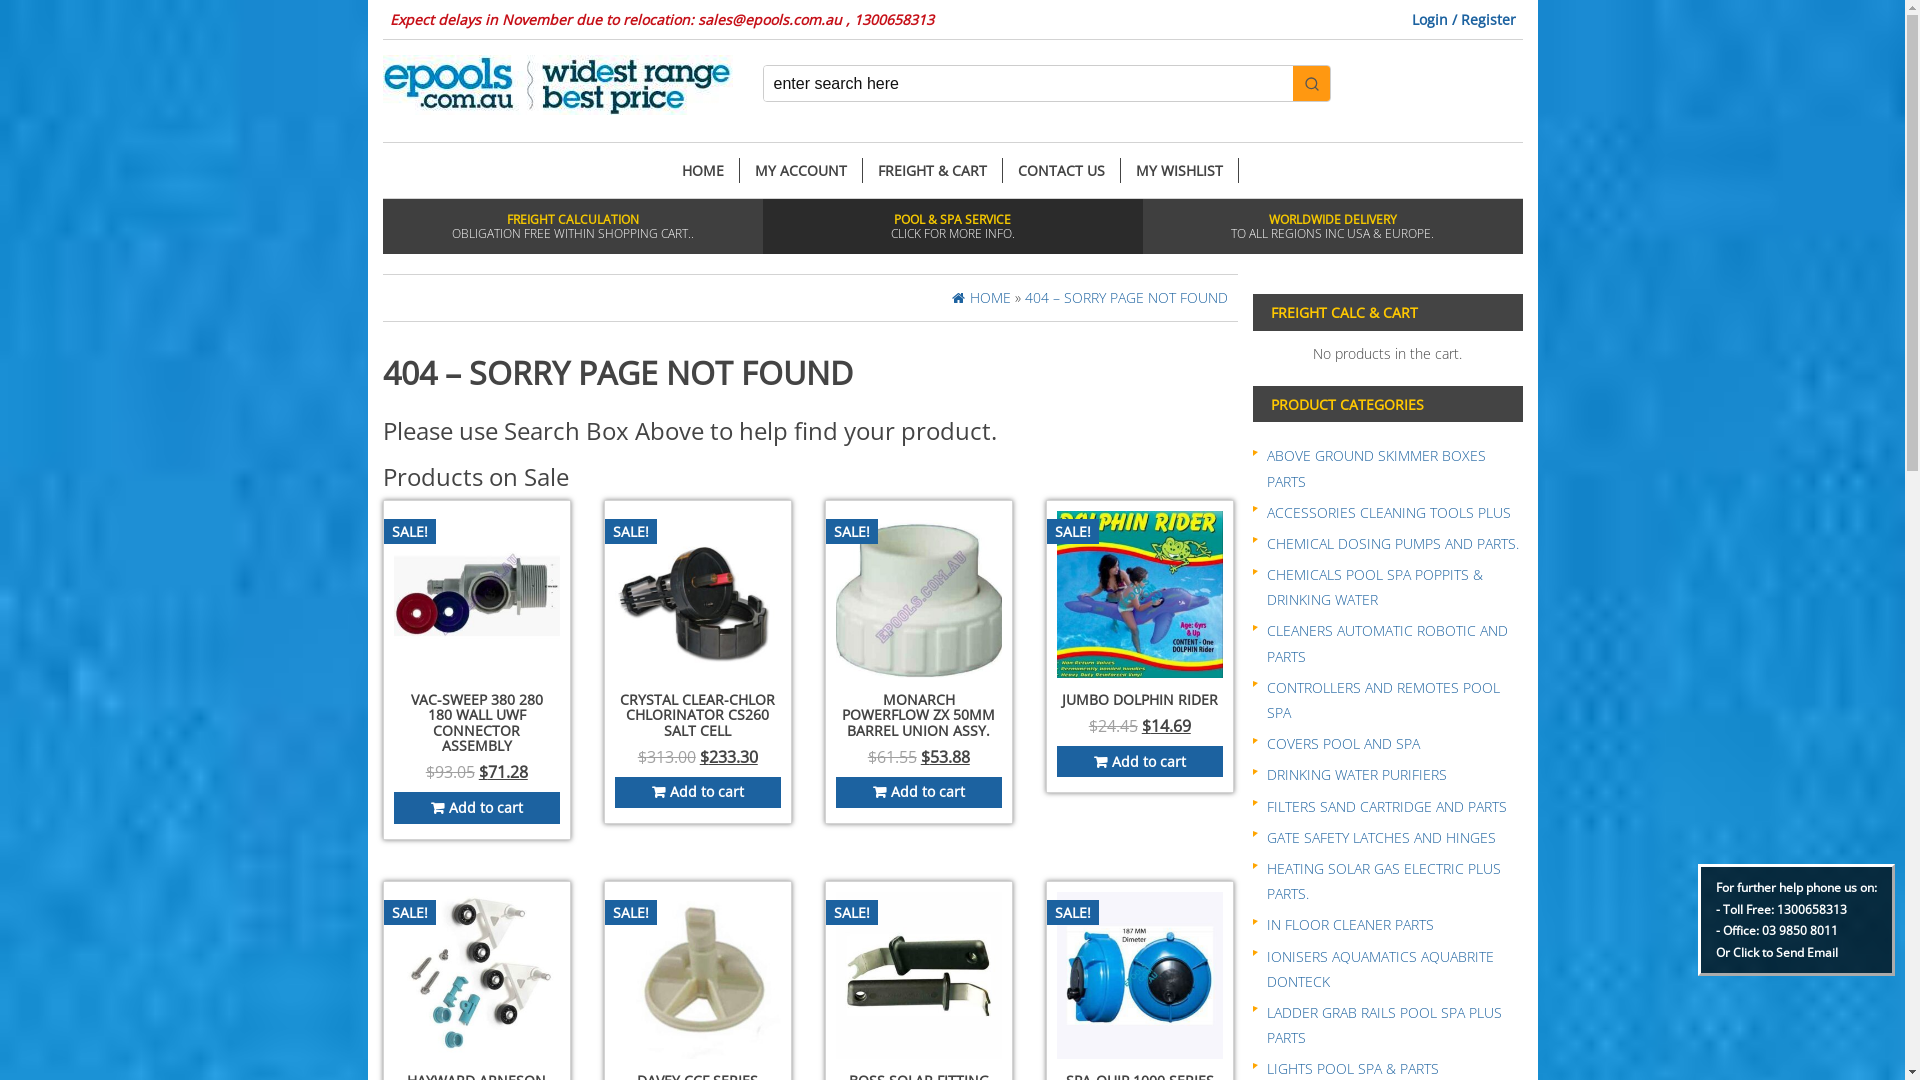  Describe the element at coordinates (1392, 544) in the screenshot. I see `CHEMICAL DOSING PUMPS AND PARTS.` at that location.